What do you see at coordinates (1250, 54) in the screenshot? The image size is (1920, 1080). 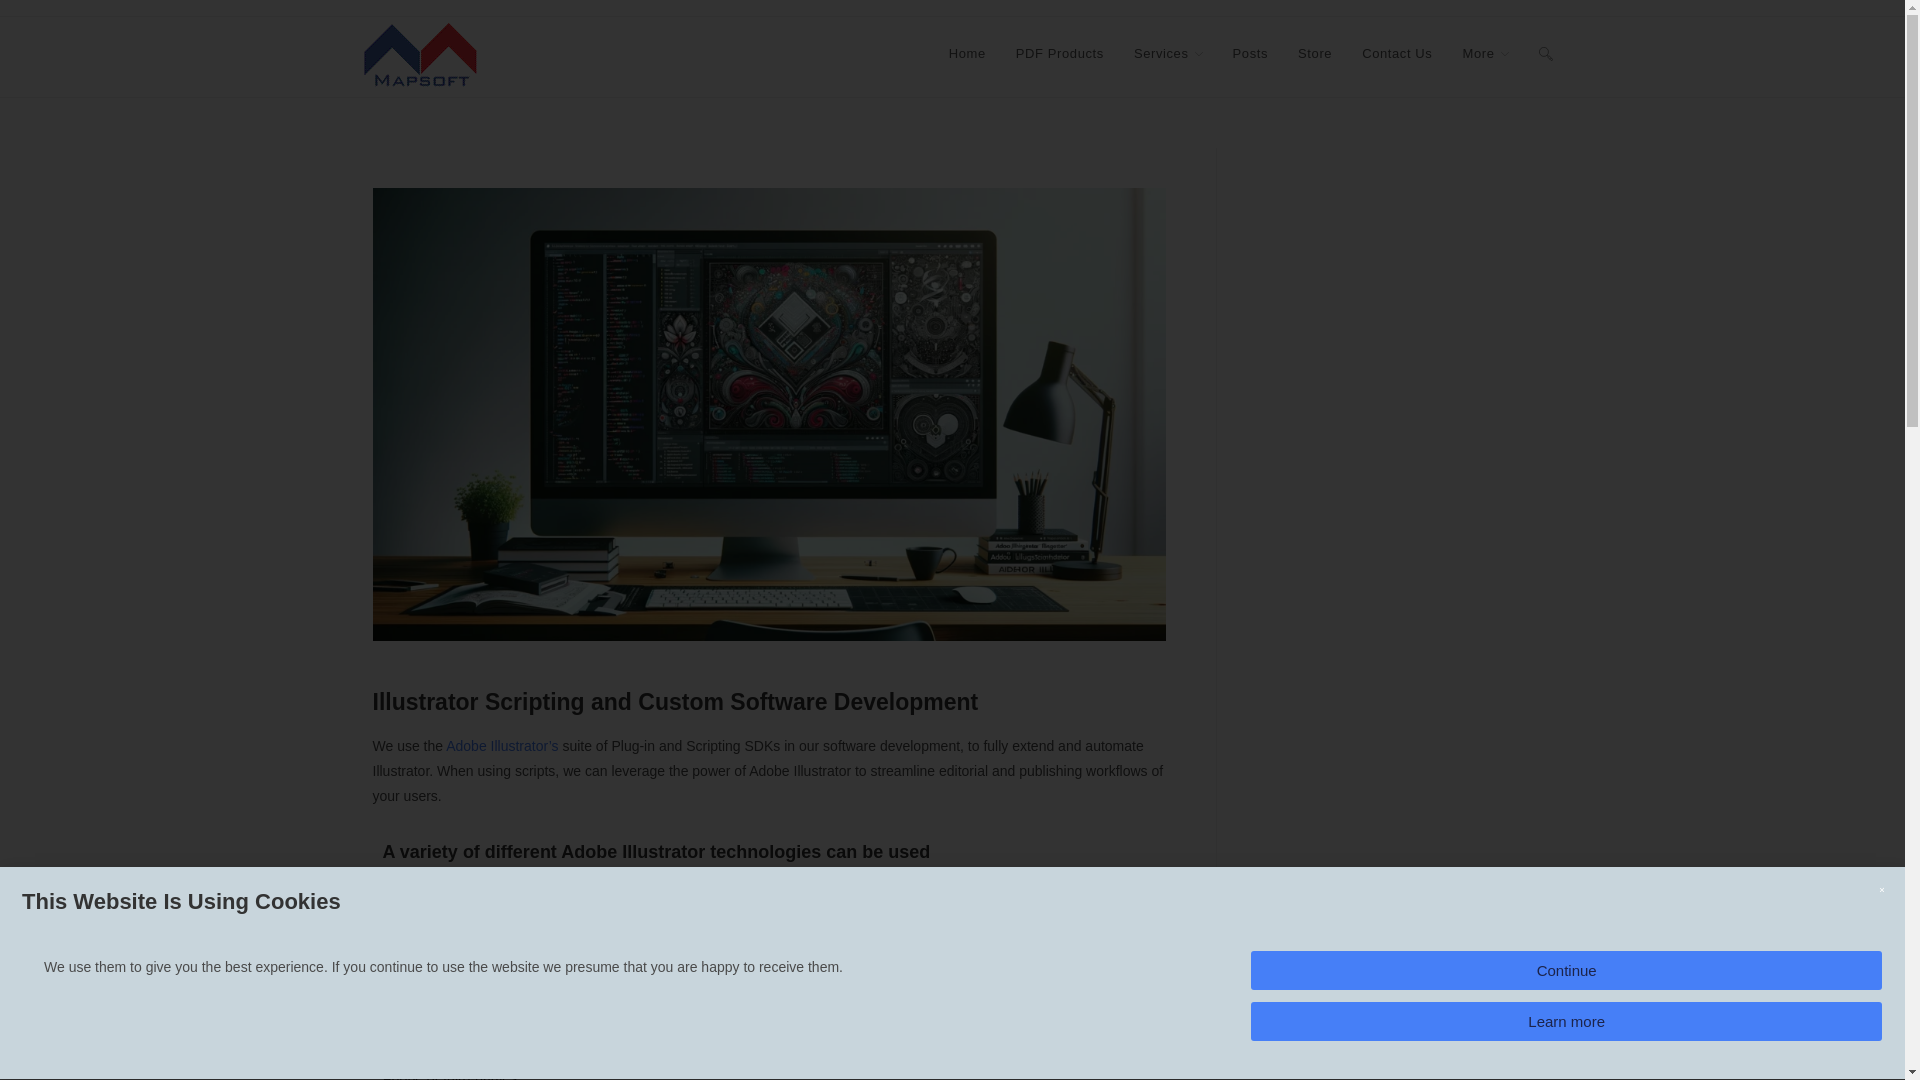 I see `Posts` at bounding box center [1250, 54].